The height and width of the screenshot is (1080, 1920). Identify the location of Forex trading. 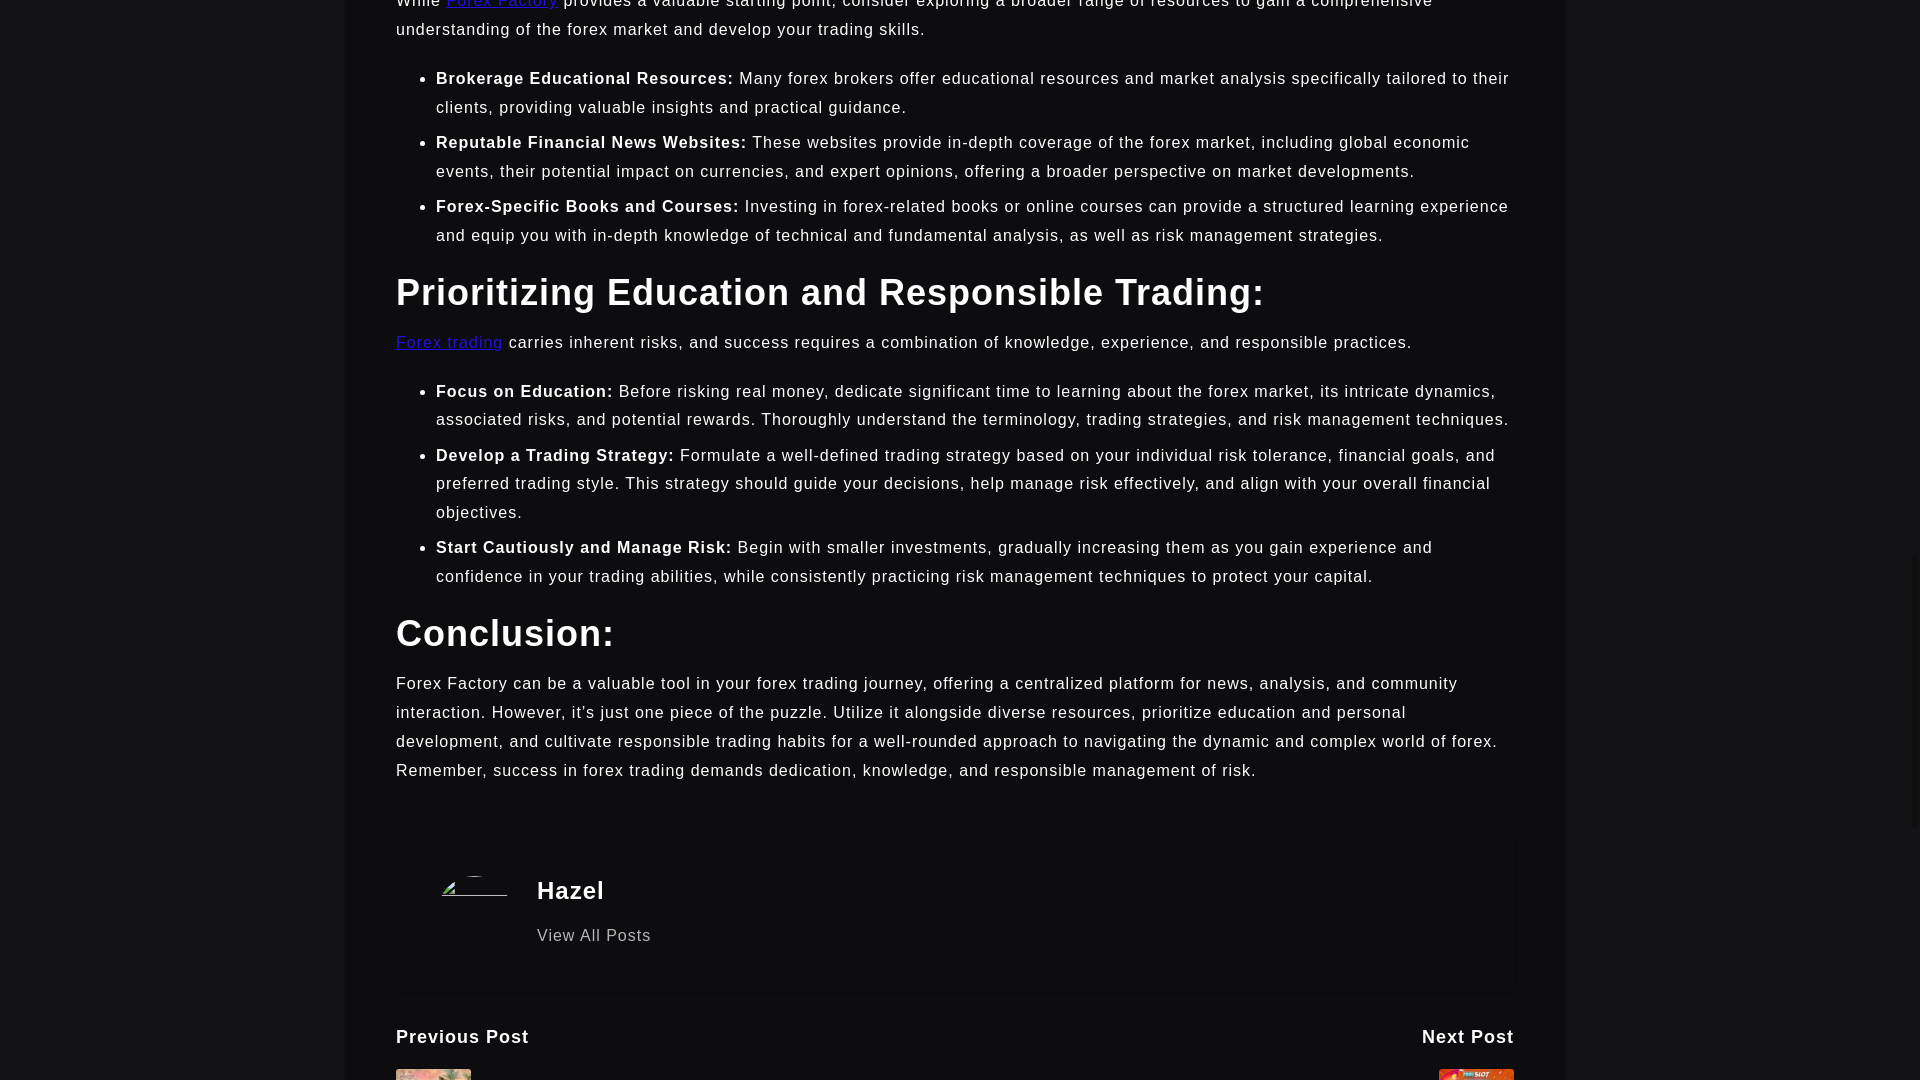
(449, 342).